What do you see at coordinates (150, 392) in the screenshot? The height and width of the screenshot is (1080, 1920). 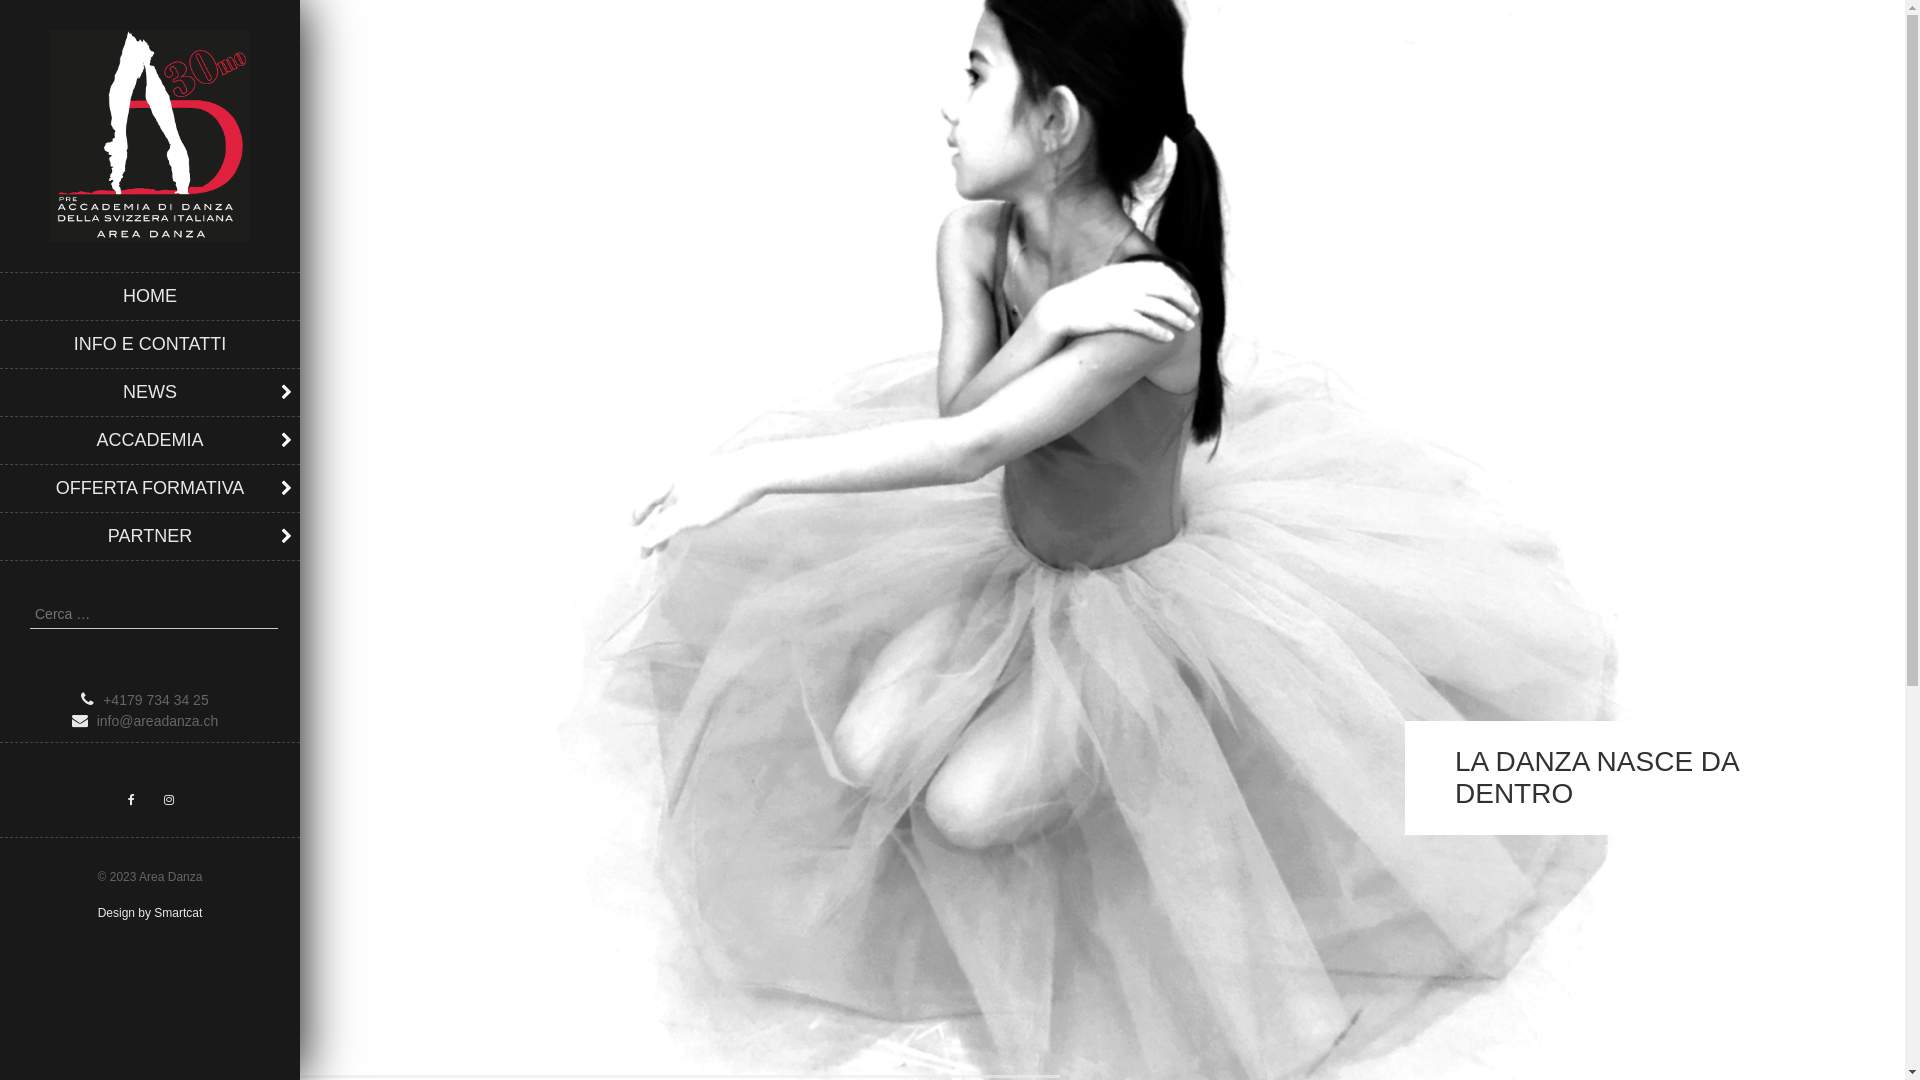 I see `NEWS` at bounding box center [150, 392].